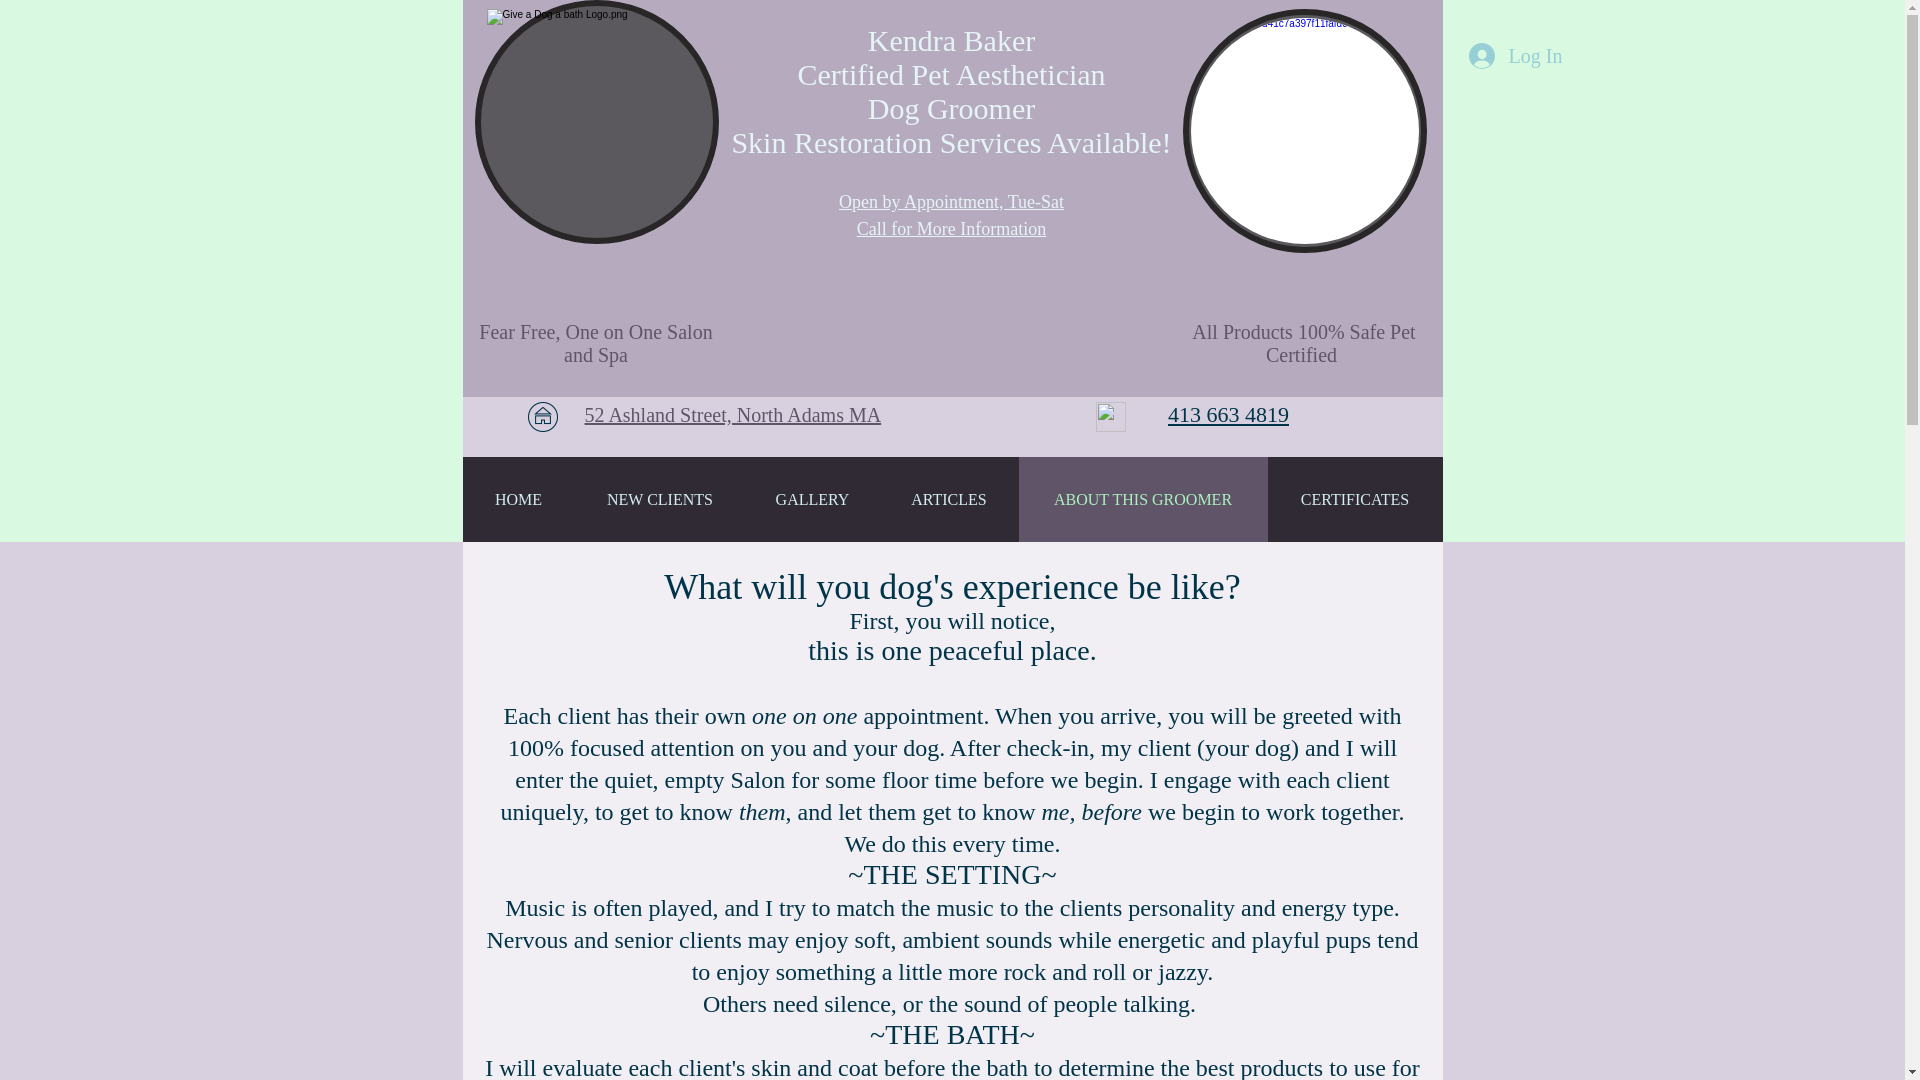 This screenshot has height=1080, width=1920. Describe the element at coordinates (1228, 414) in the screenshot. I see `413 663 4819` at that location.